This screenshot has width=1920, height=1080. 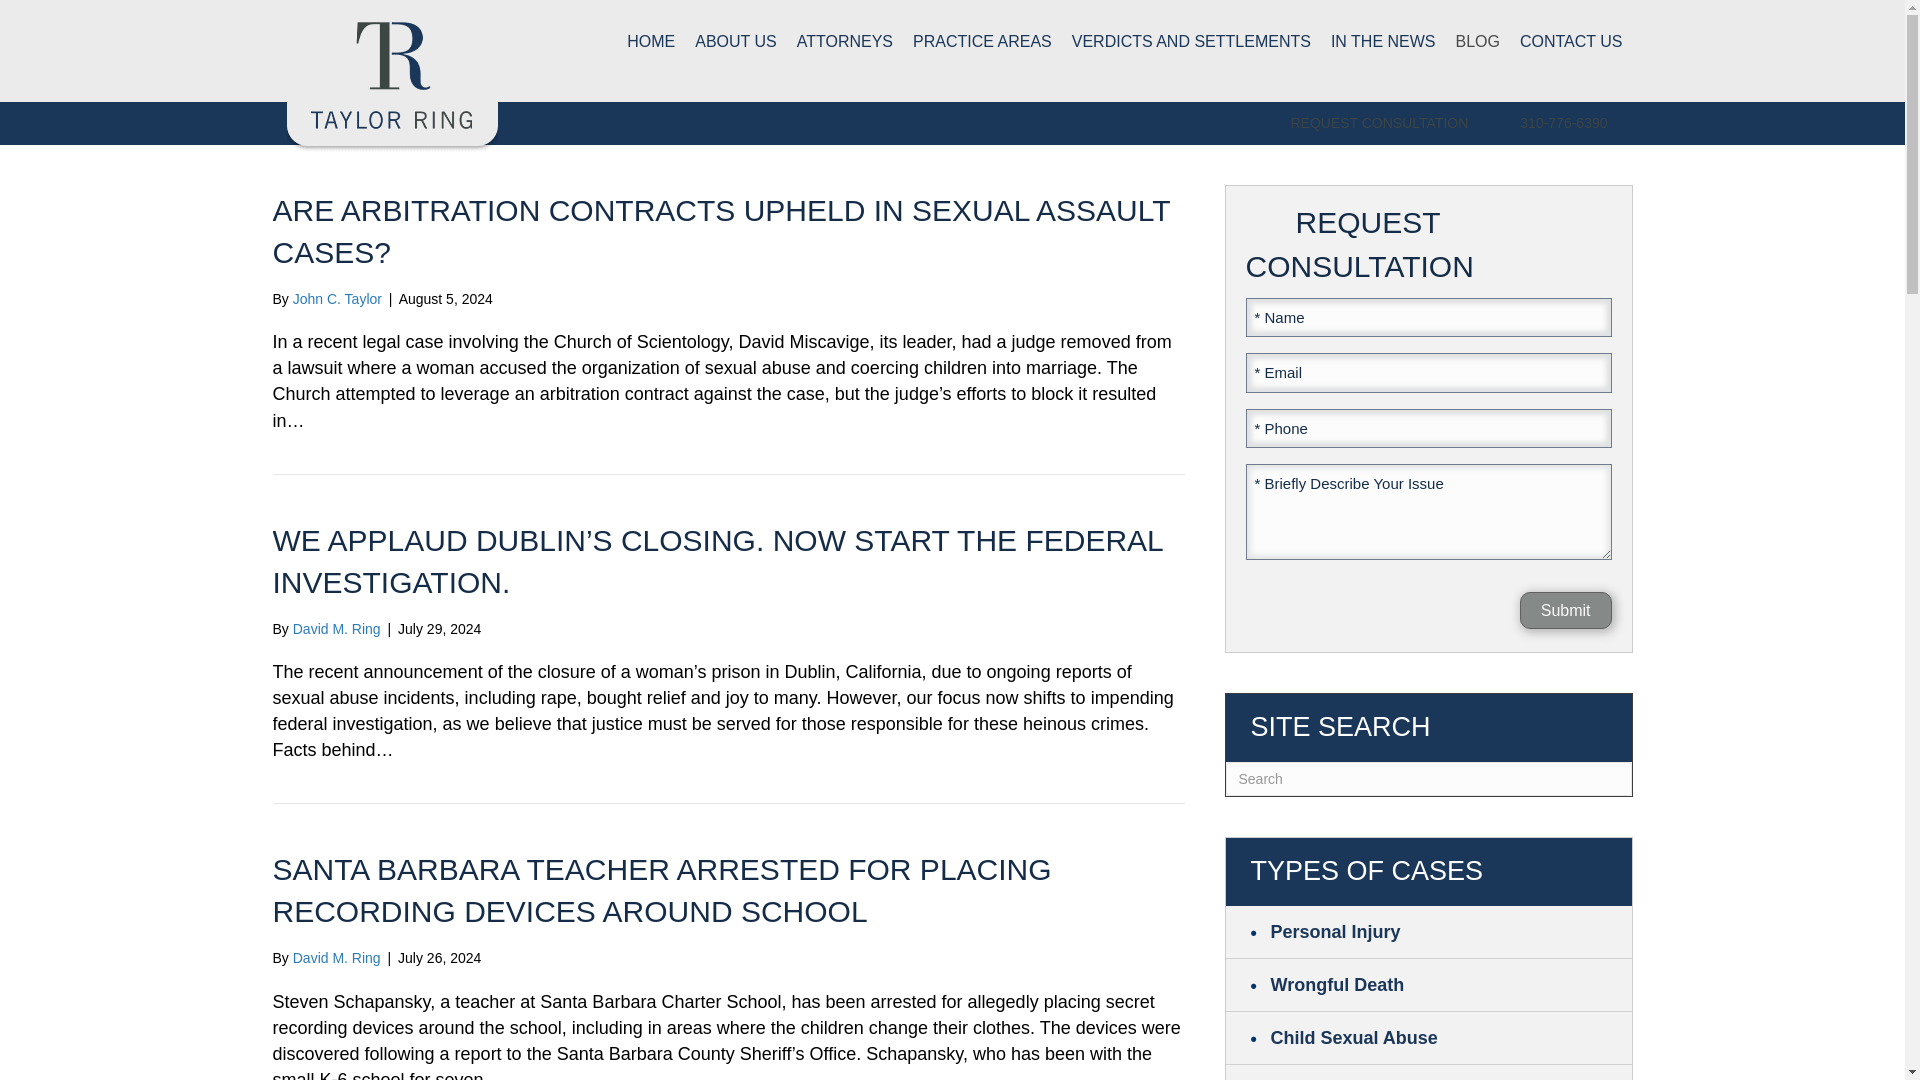 I want to click on ABOUT US, so click(x=736, y=41).